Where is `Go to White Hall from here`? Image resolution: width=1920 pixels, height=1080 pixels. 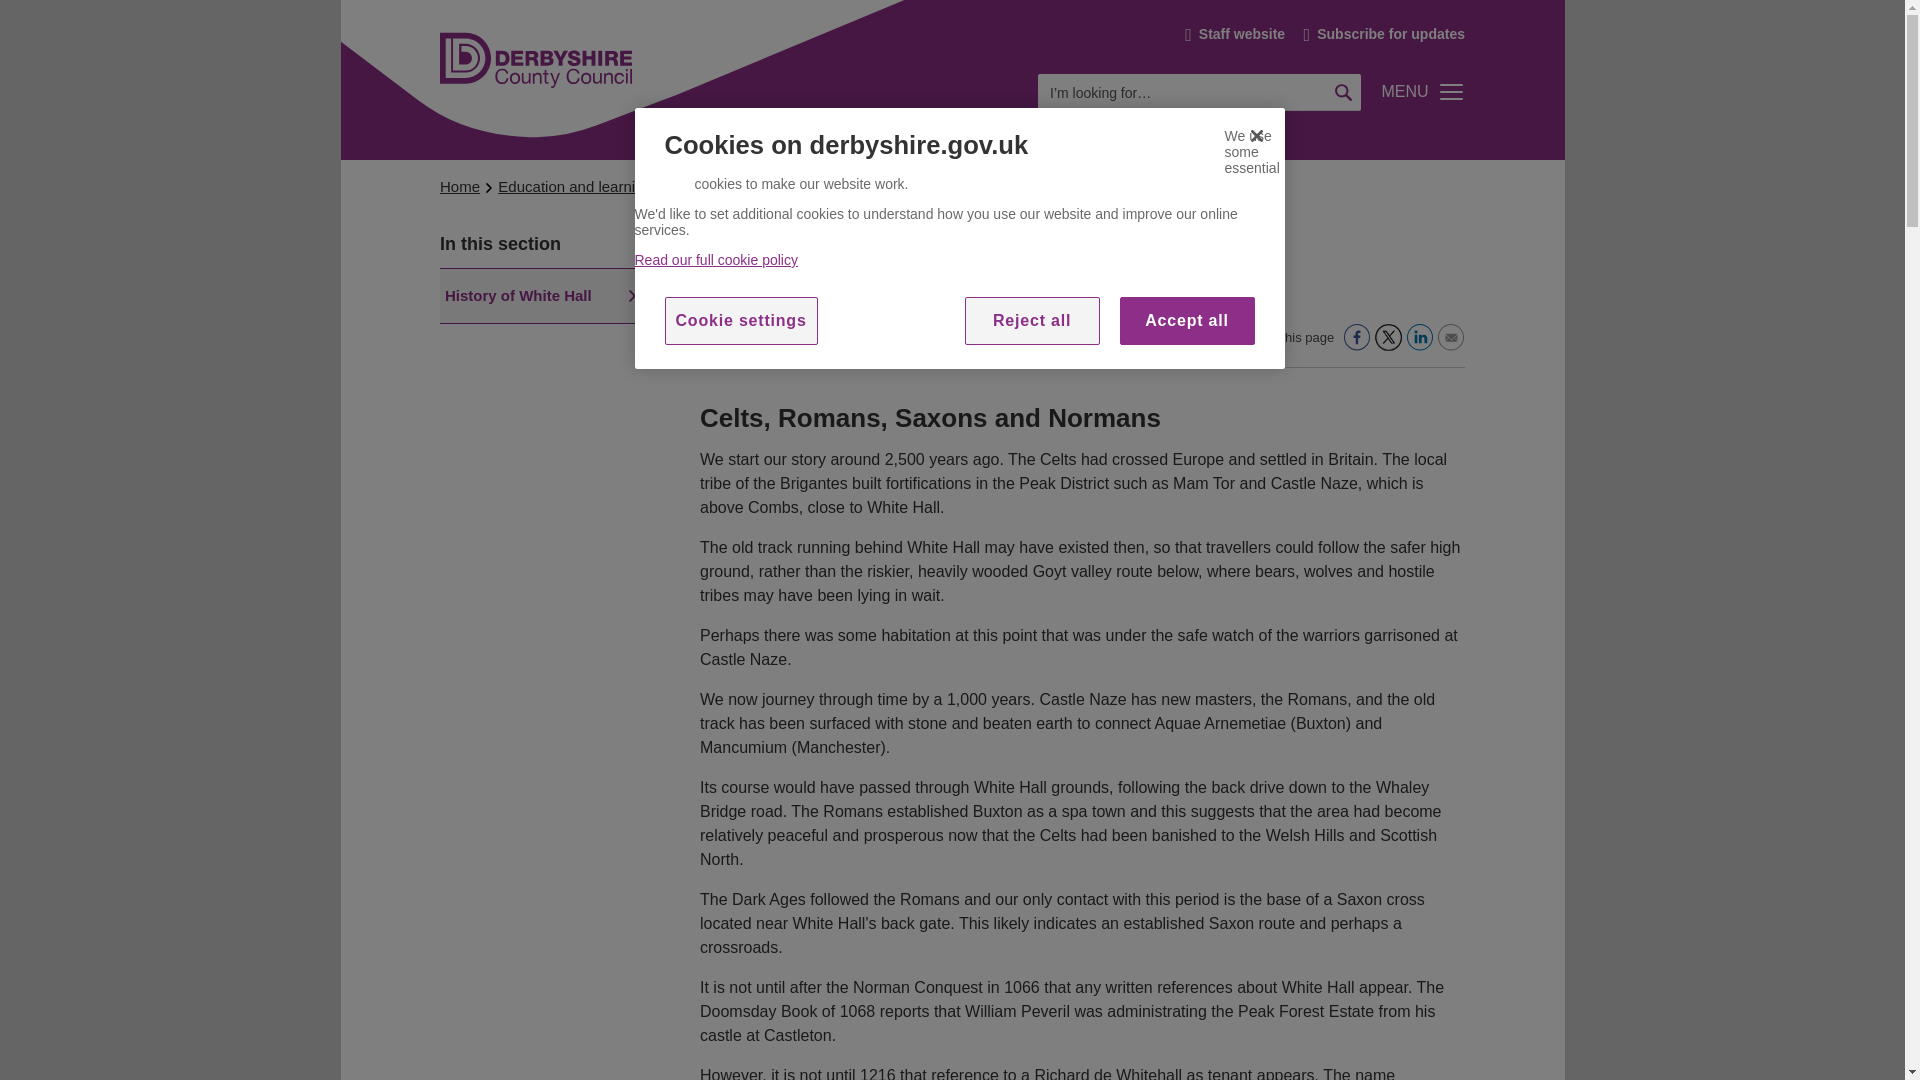 Go to White Hall from here is located at coordinates (834, 186).